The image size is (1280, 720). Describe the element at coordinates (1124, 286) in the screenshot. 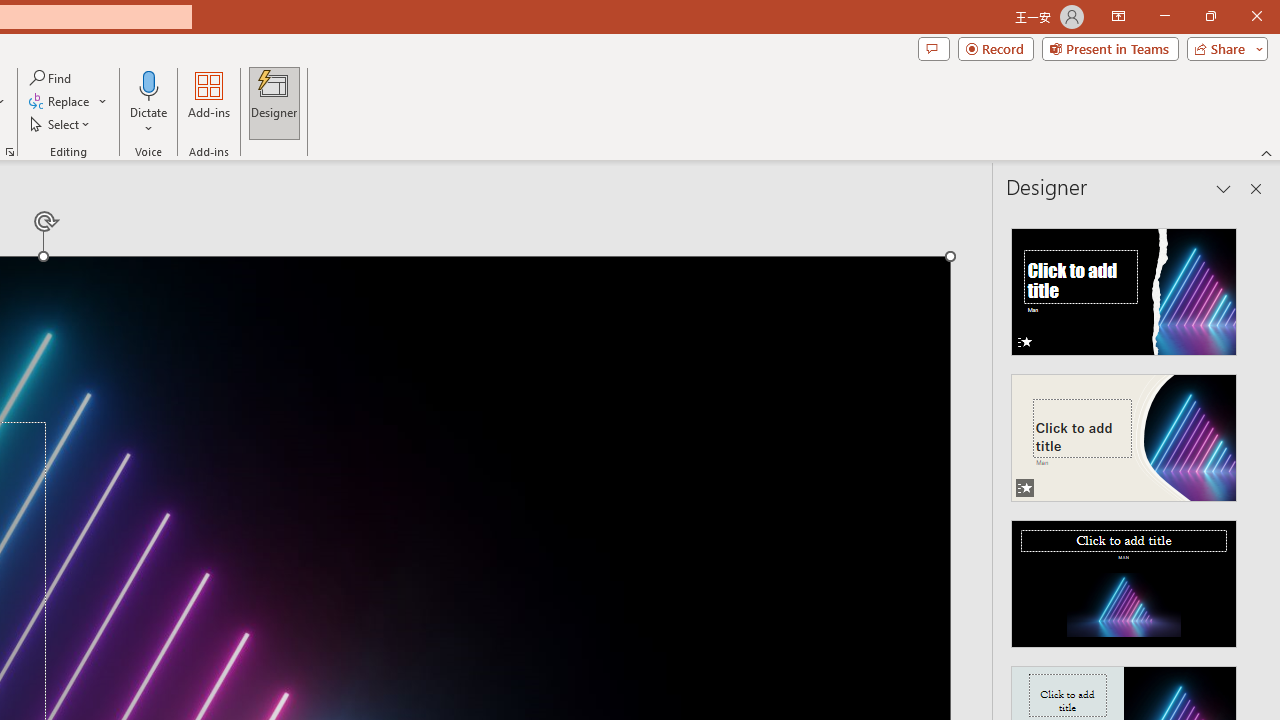

I see `Recommended Design: Animation` at that location.